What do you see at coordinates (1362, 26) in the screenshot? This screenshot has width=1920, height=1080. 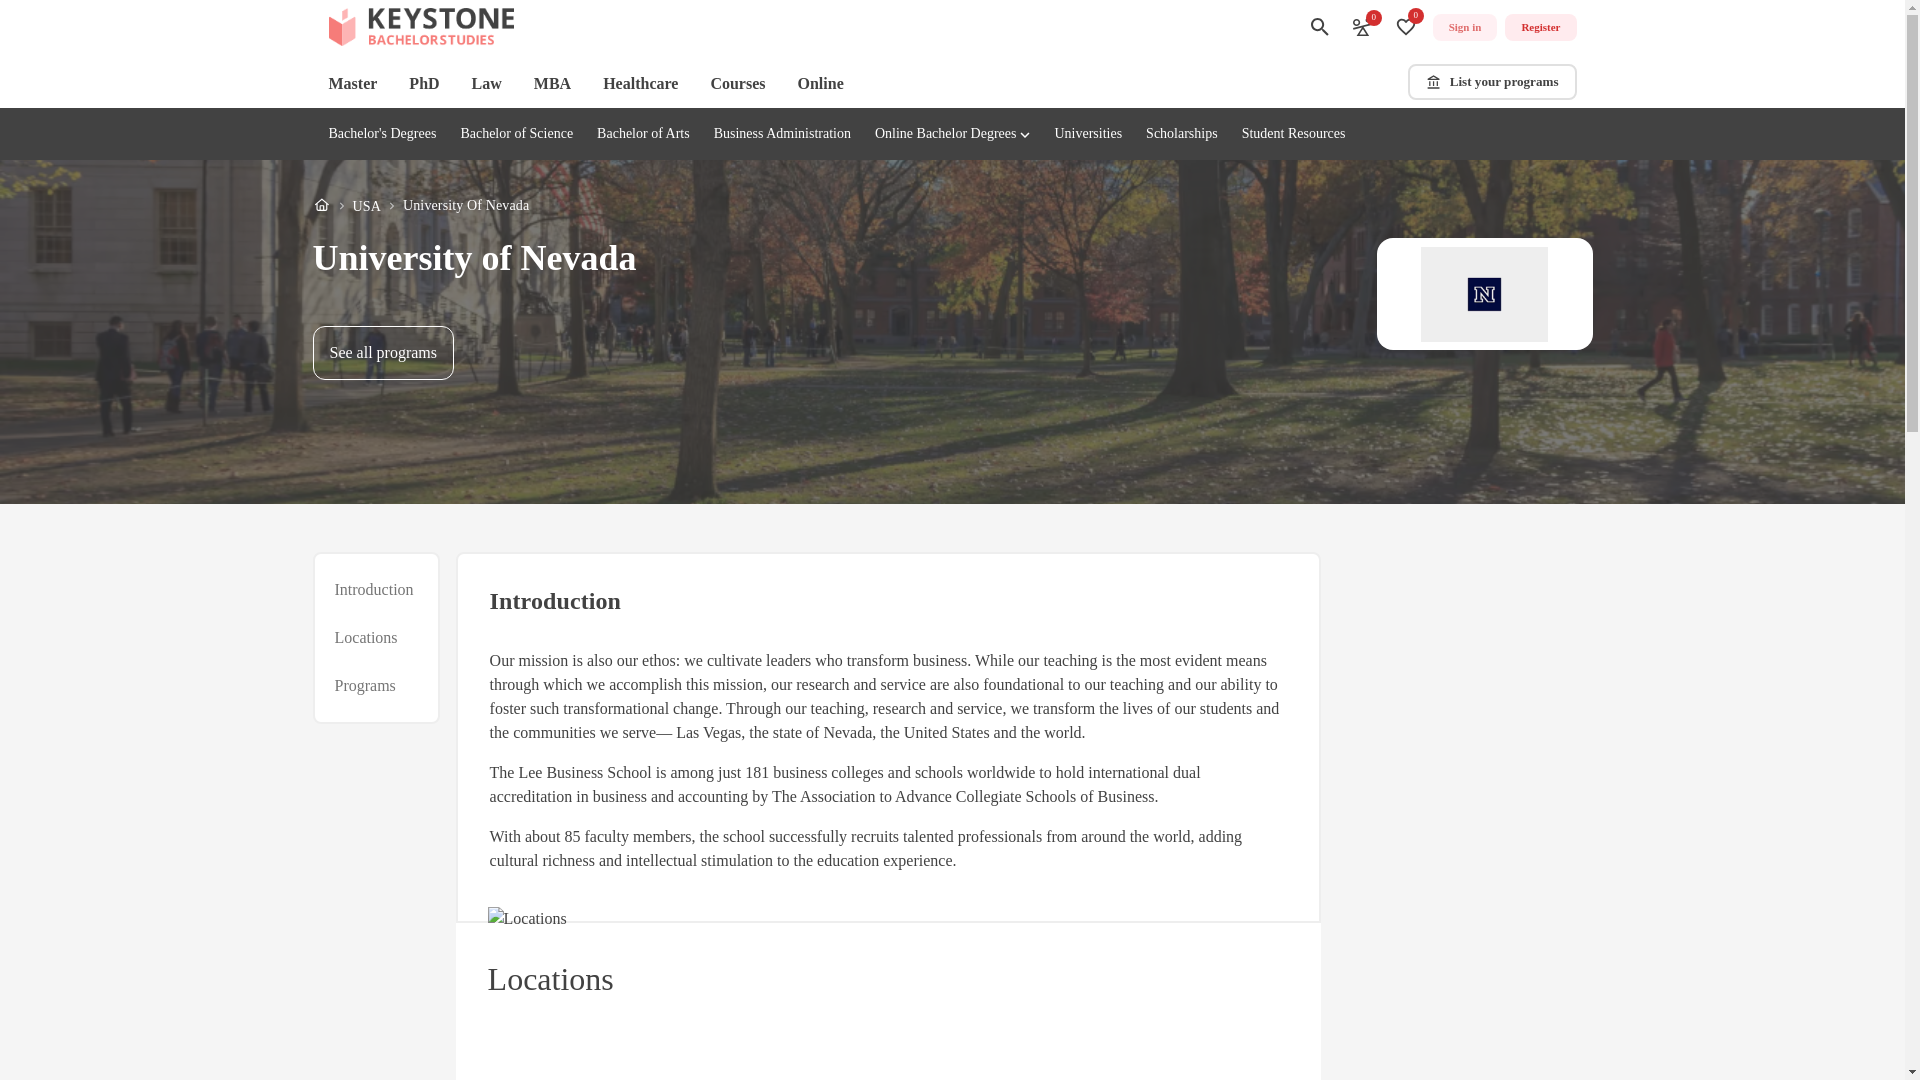 I see `0` at bounding box center [1362, 26].